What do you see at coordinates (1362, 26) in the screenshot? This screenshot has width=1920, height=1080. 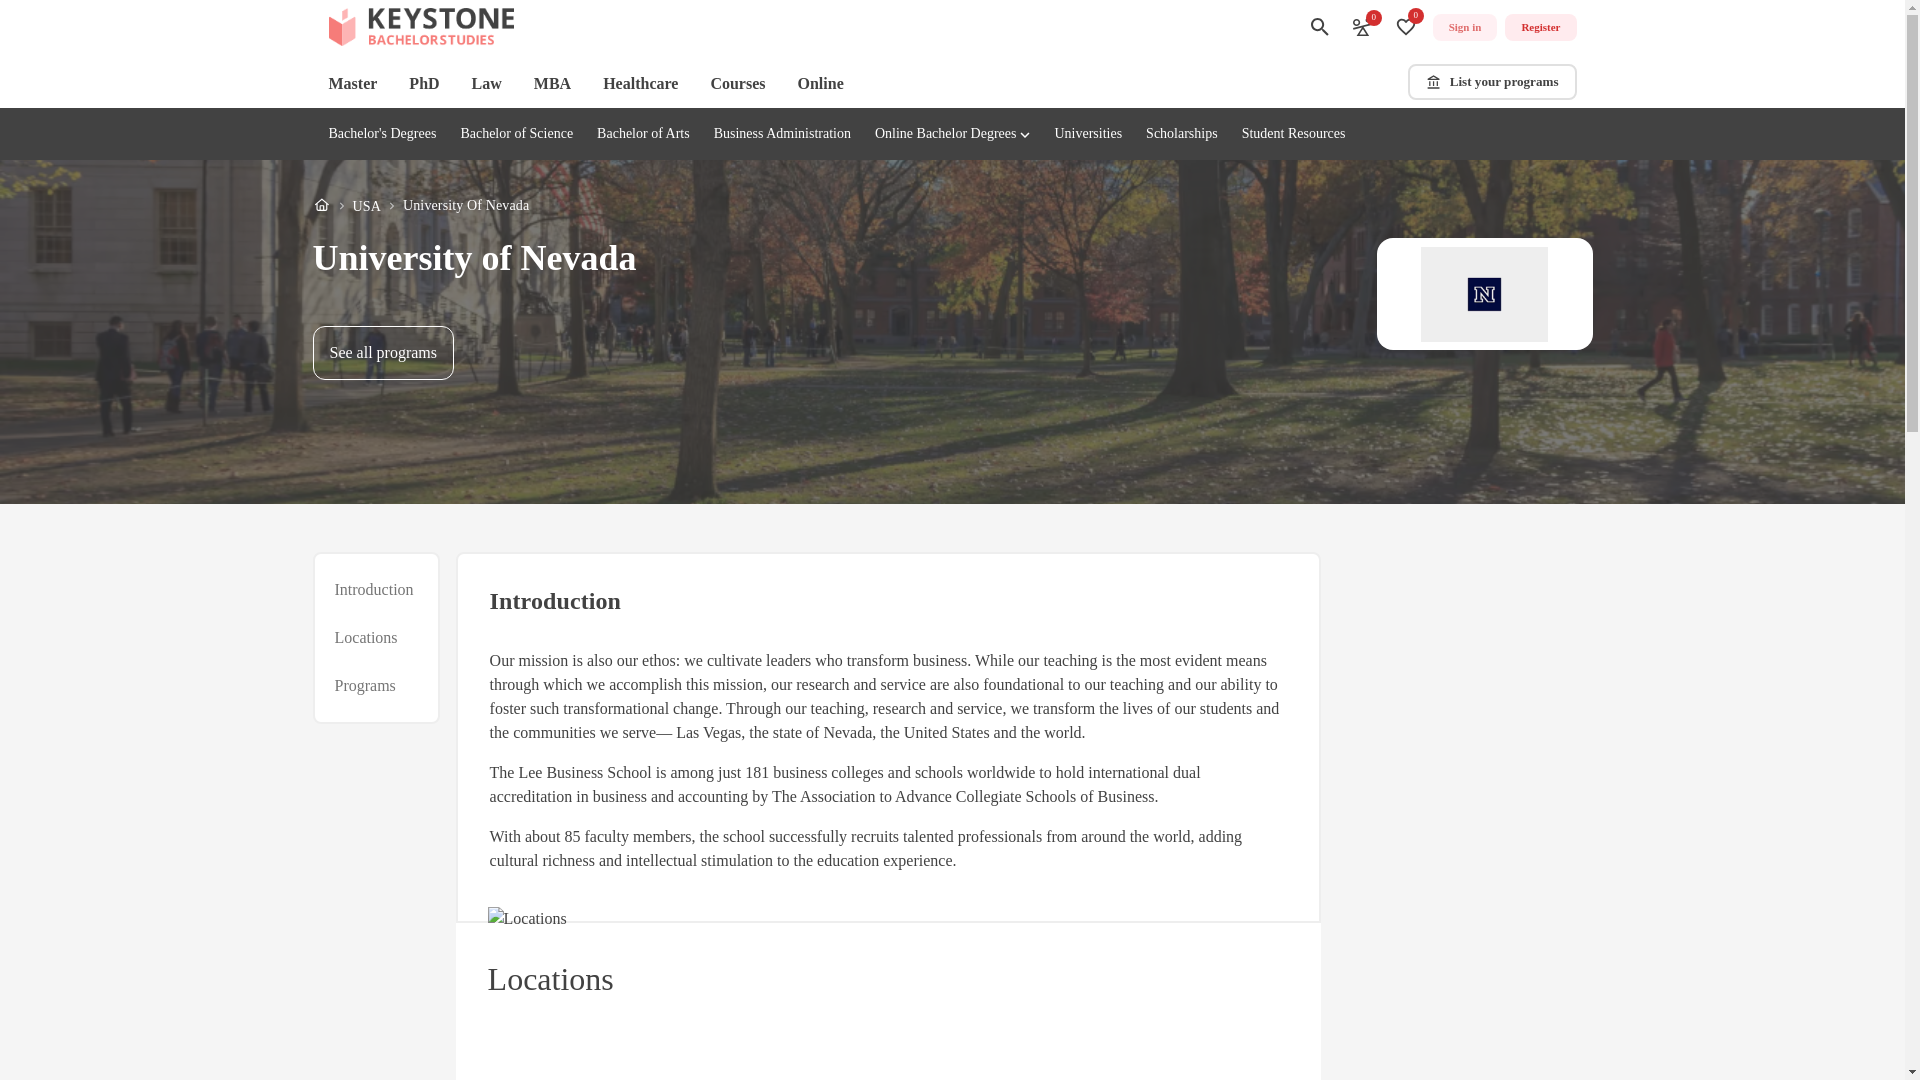 I see `0` at bounding box center [1362, 26].